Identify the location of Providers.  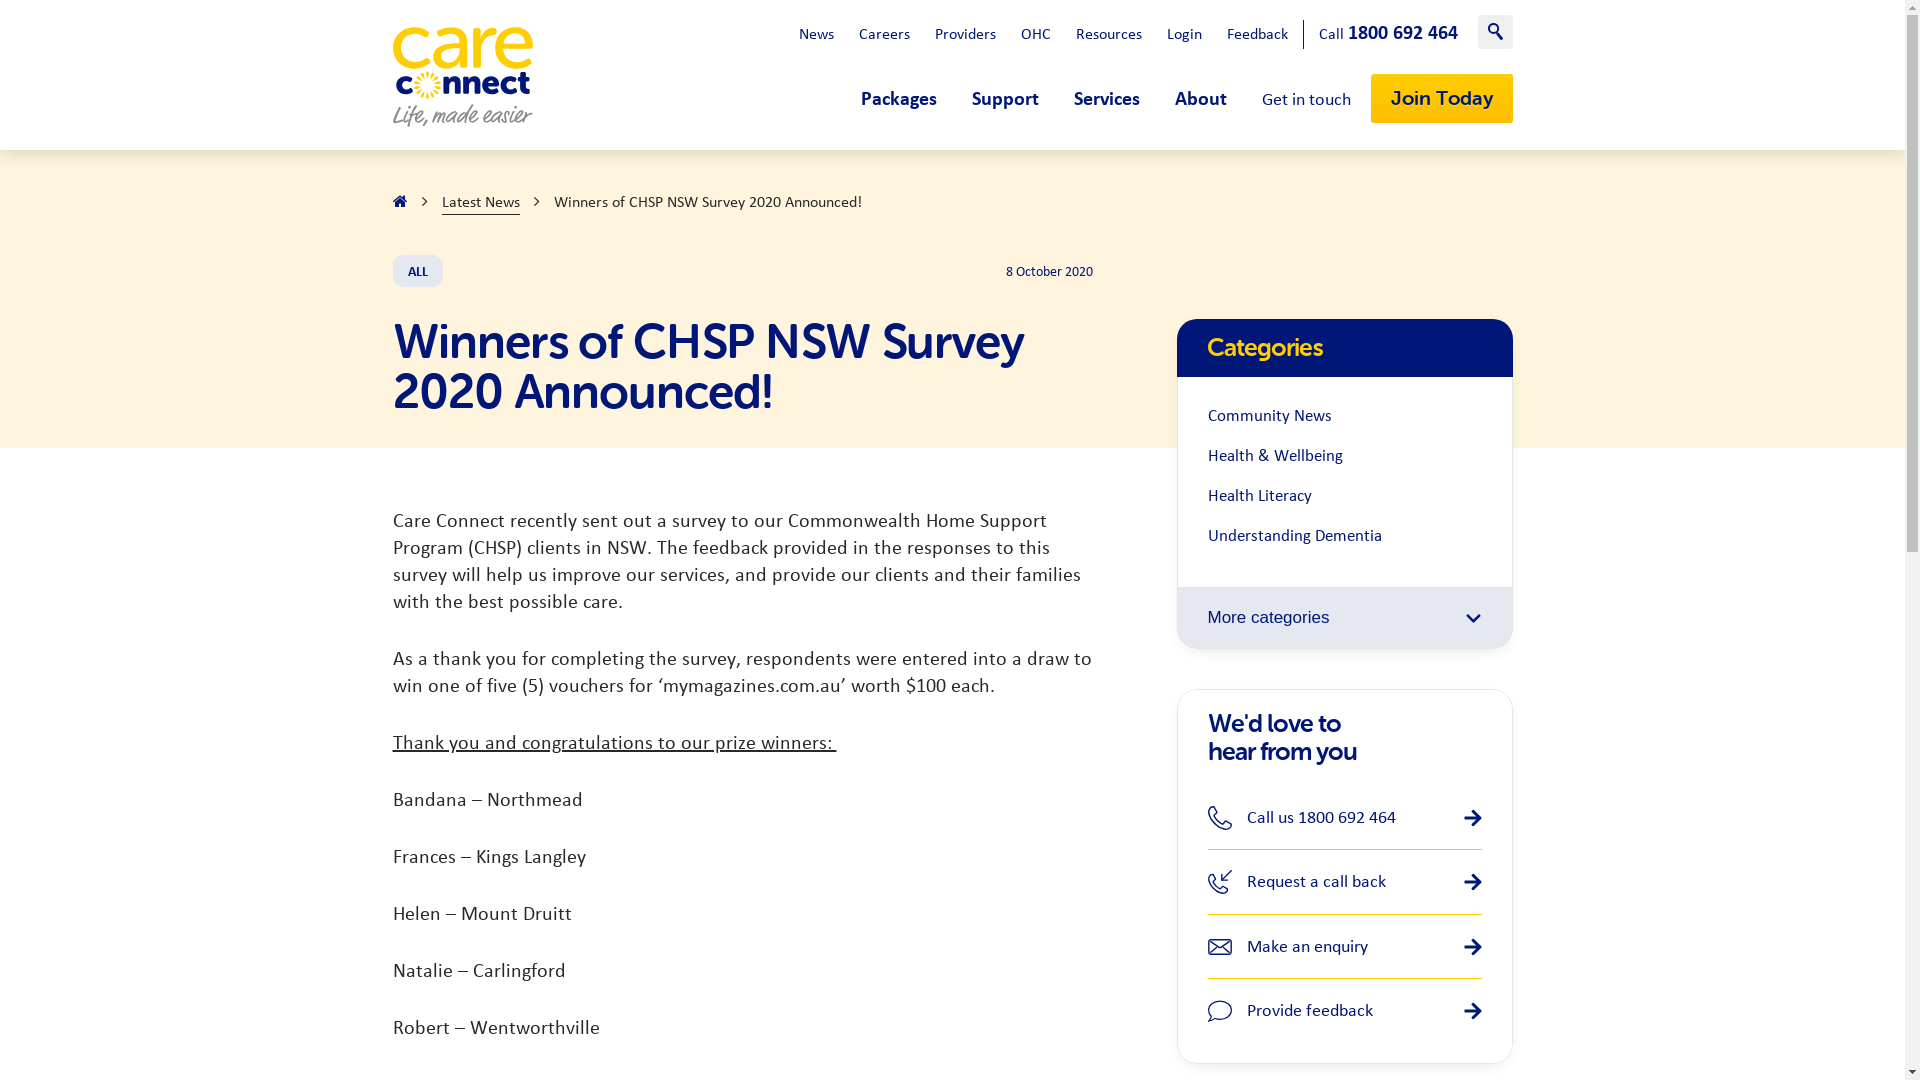
(964, 34).